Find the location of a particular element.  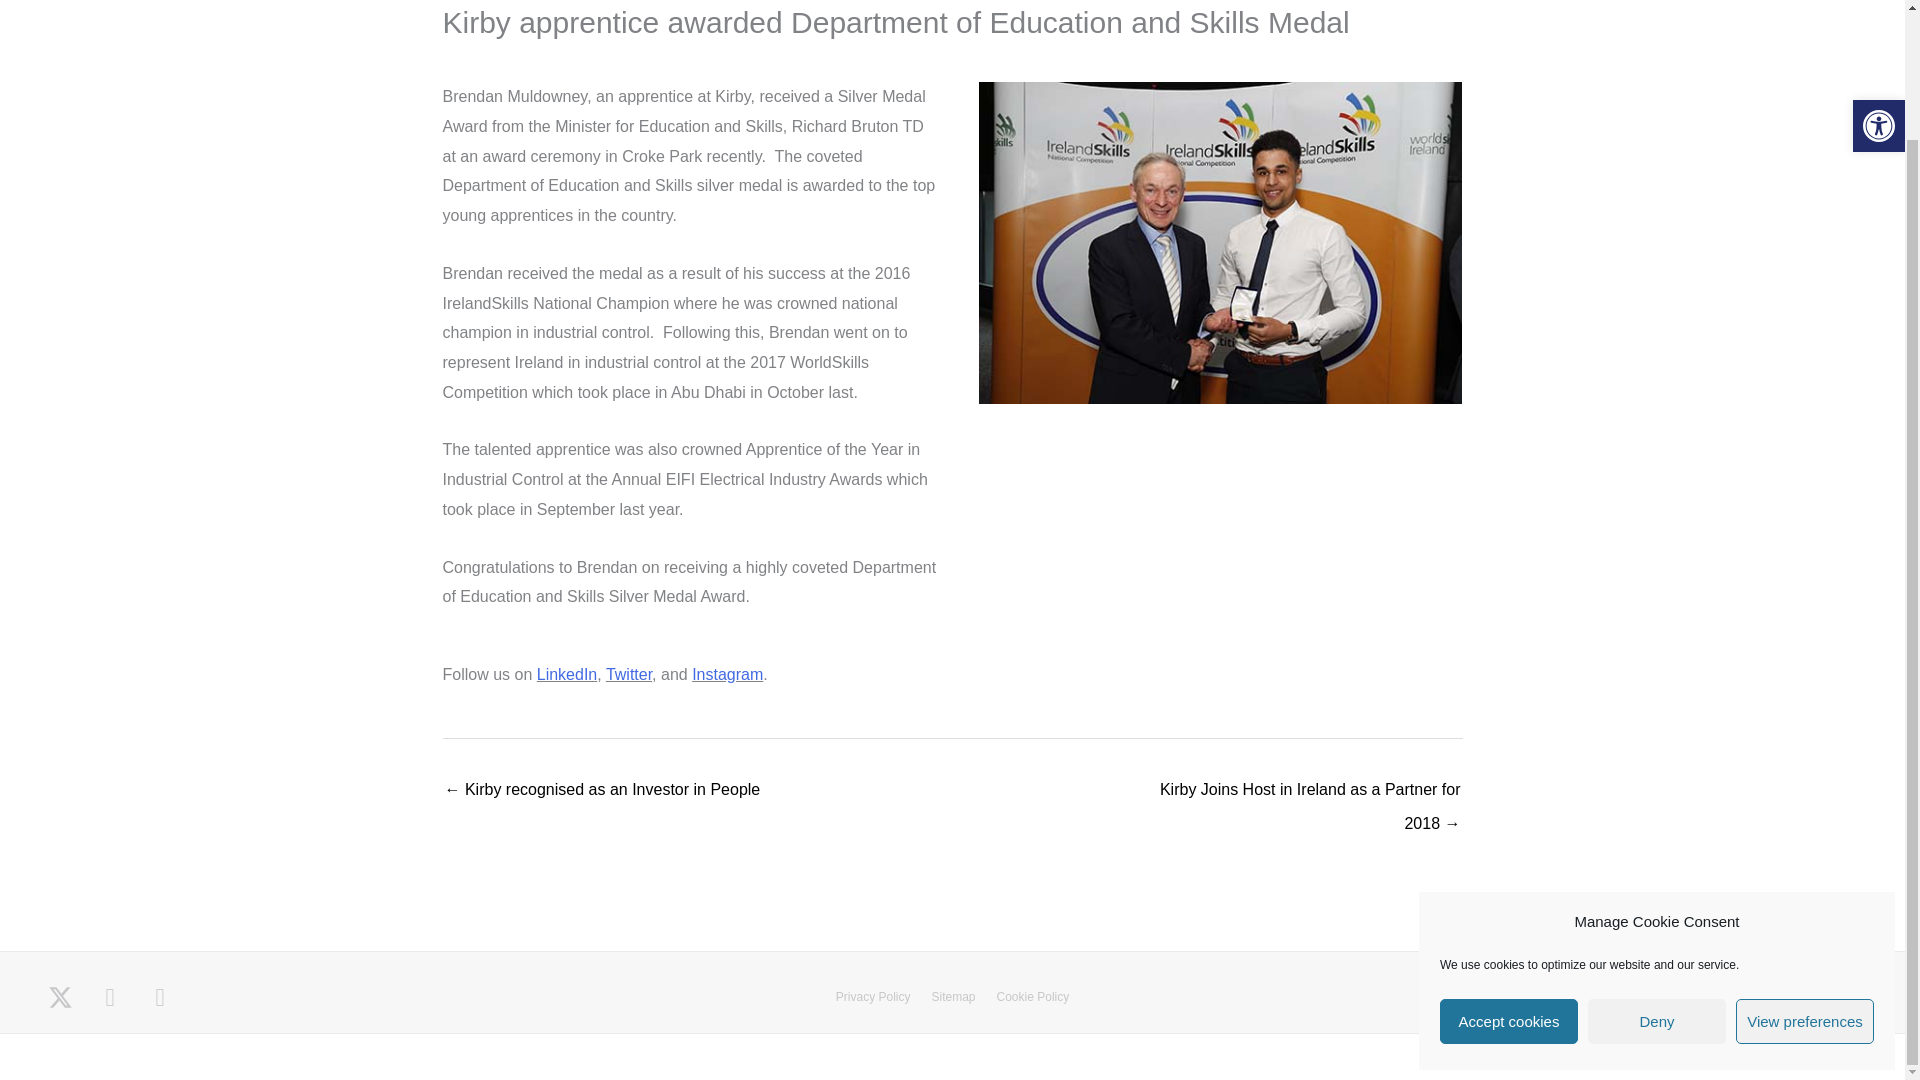

LinkedIn is located at coordinates (567, 674).